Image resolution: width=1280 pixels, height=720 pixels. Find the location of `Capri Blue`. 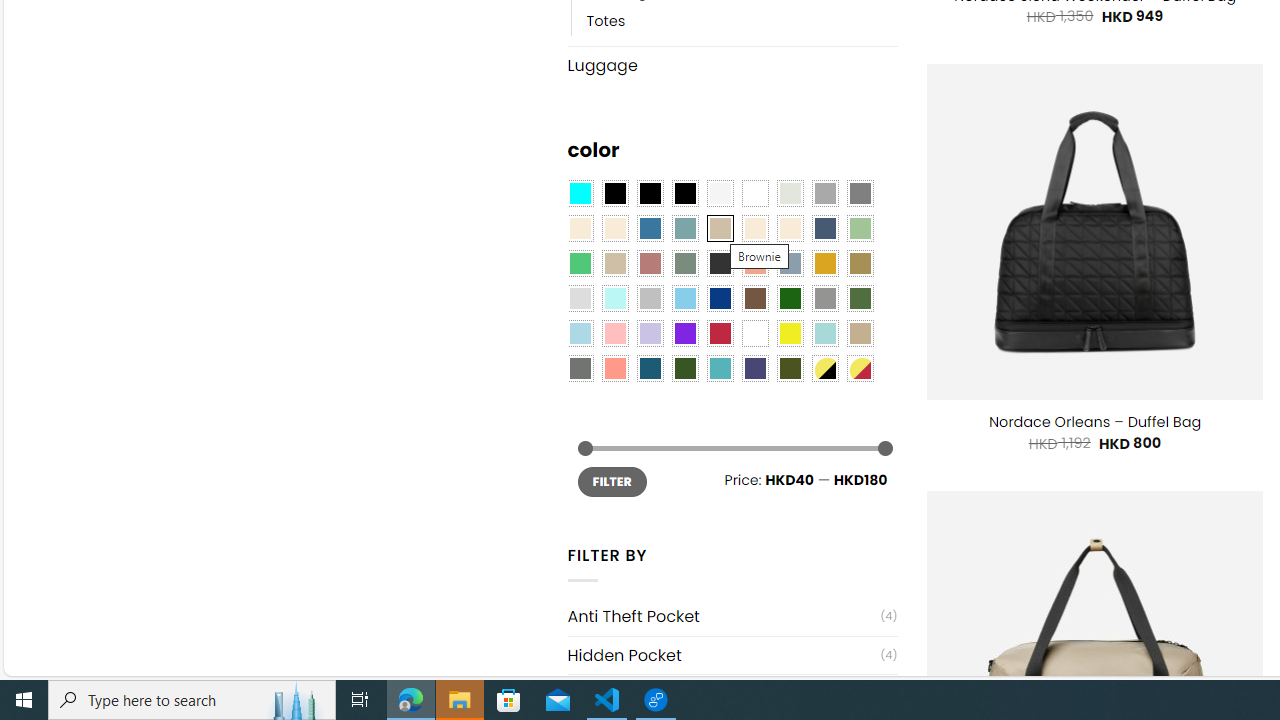

Capri Blue is located at coordinates (650, 368).